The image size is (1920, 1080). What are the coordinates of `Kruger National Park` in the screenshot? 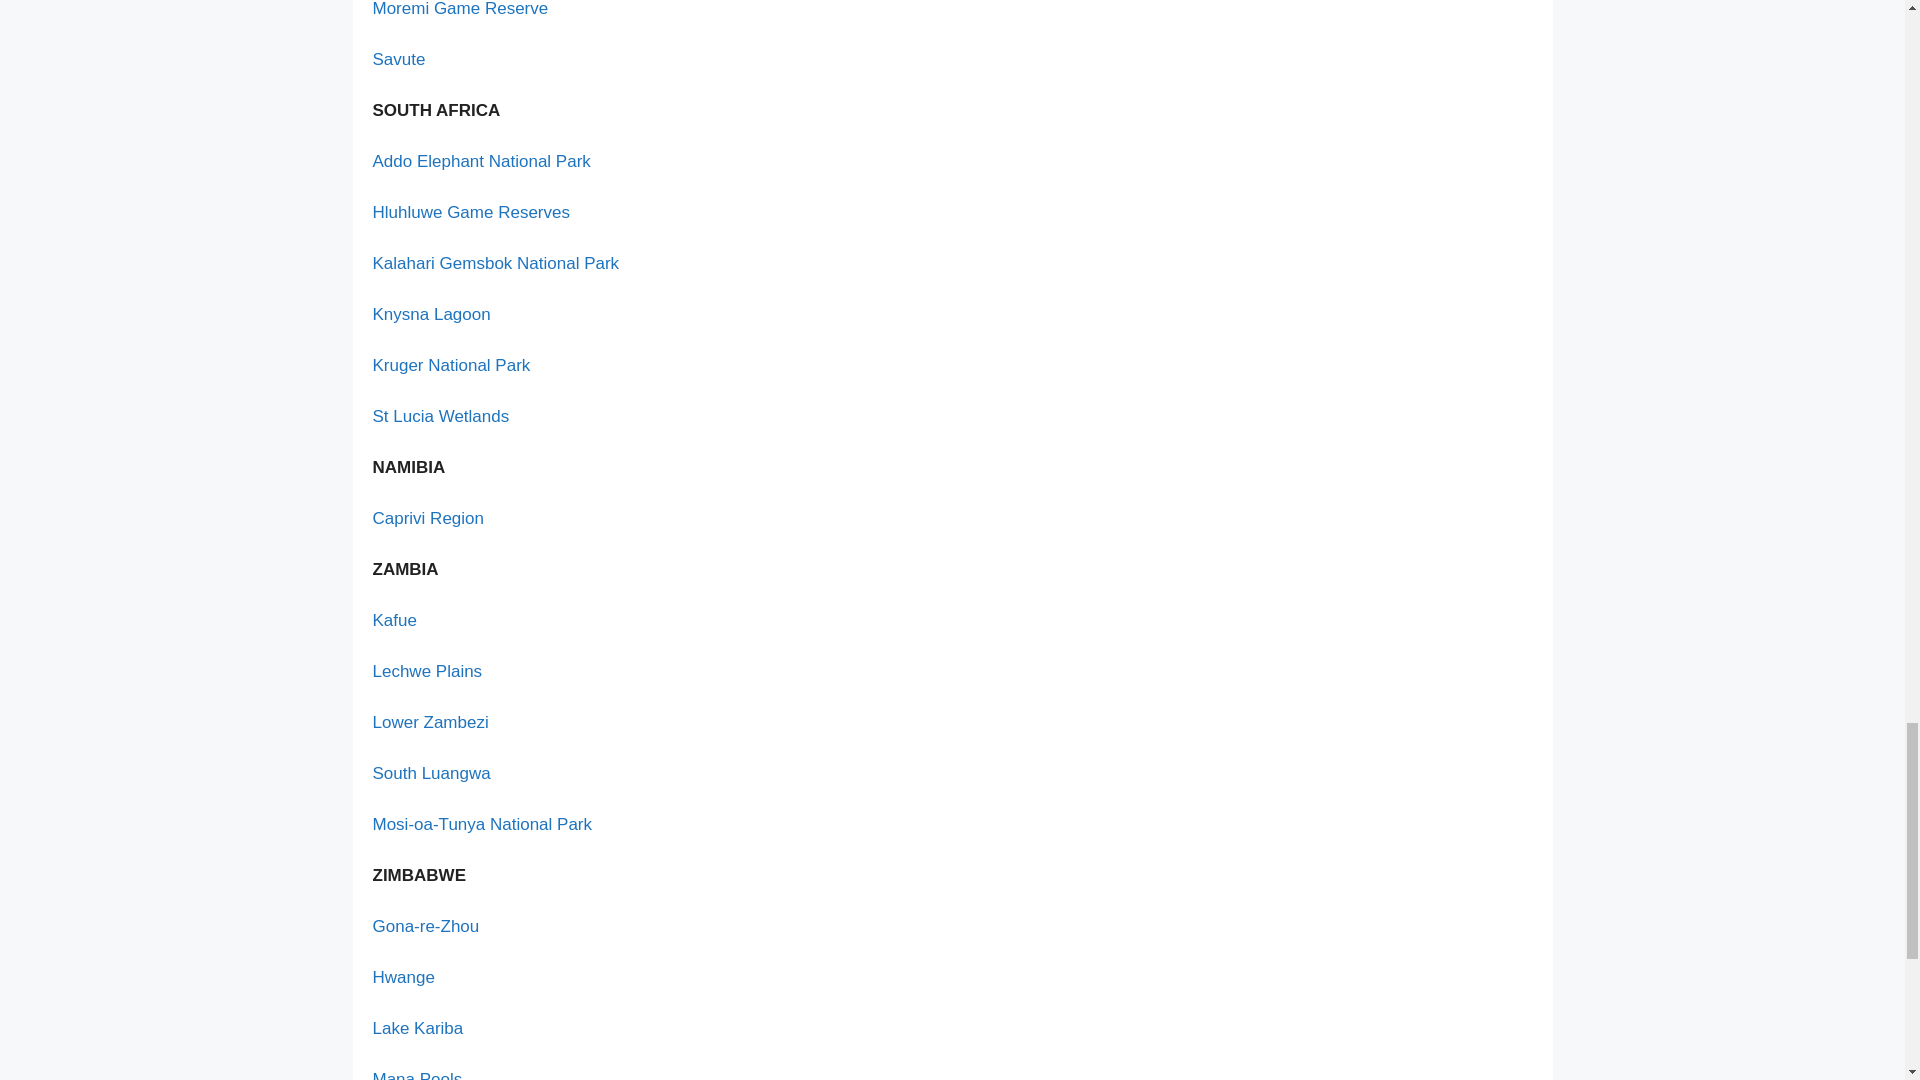 It's located at (450, 365).